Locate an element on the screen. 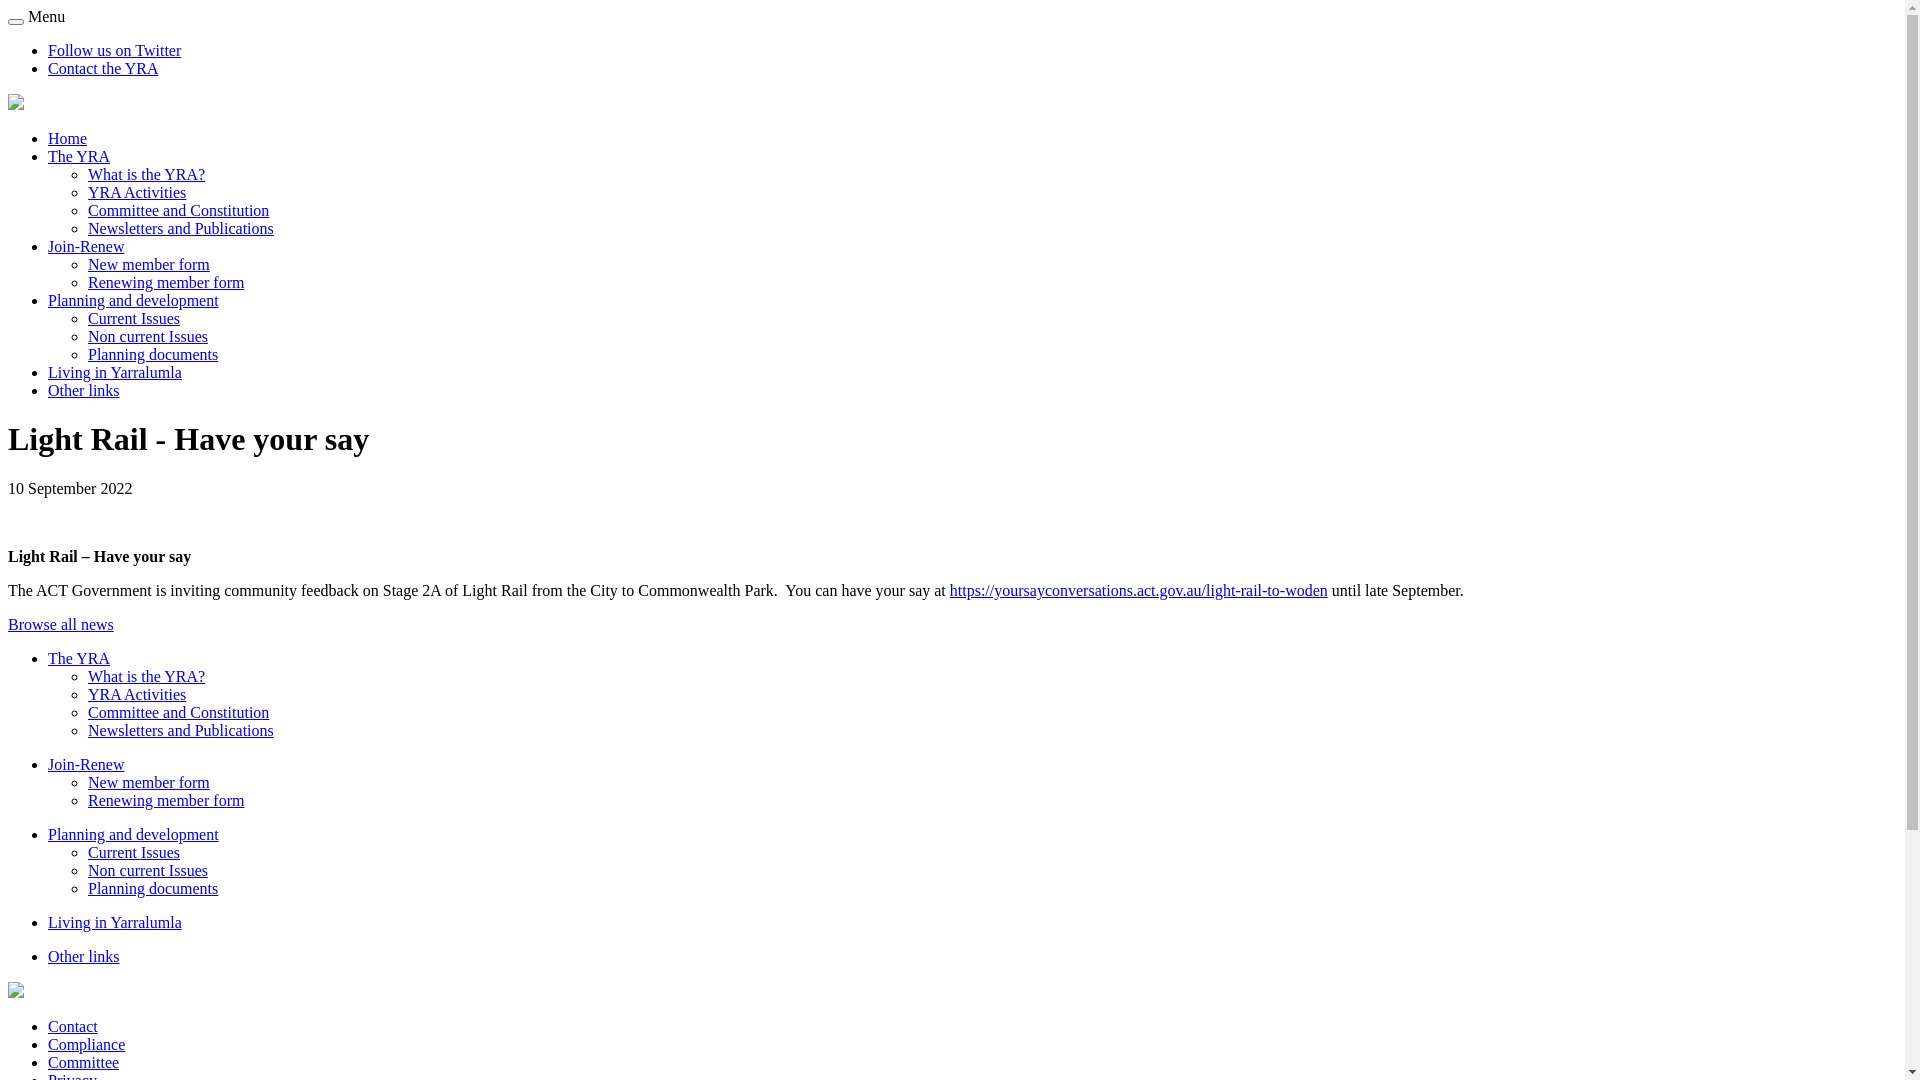 The width and height of the screenshot is (1920, 1080). YRA Activities is located at coordinates (137, 192).